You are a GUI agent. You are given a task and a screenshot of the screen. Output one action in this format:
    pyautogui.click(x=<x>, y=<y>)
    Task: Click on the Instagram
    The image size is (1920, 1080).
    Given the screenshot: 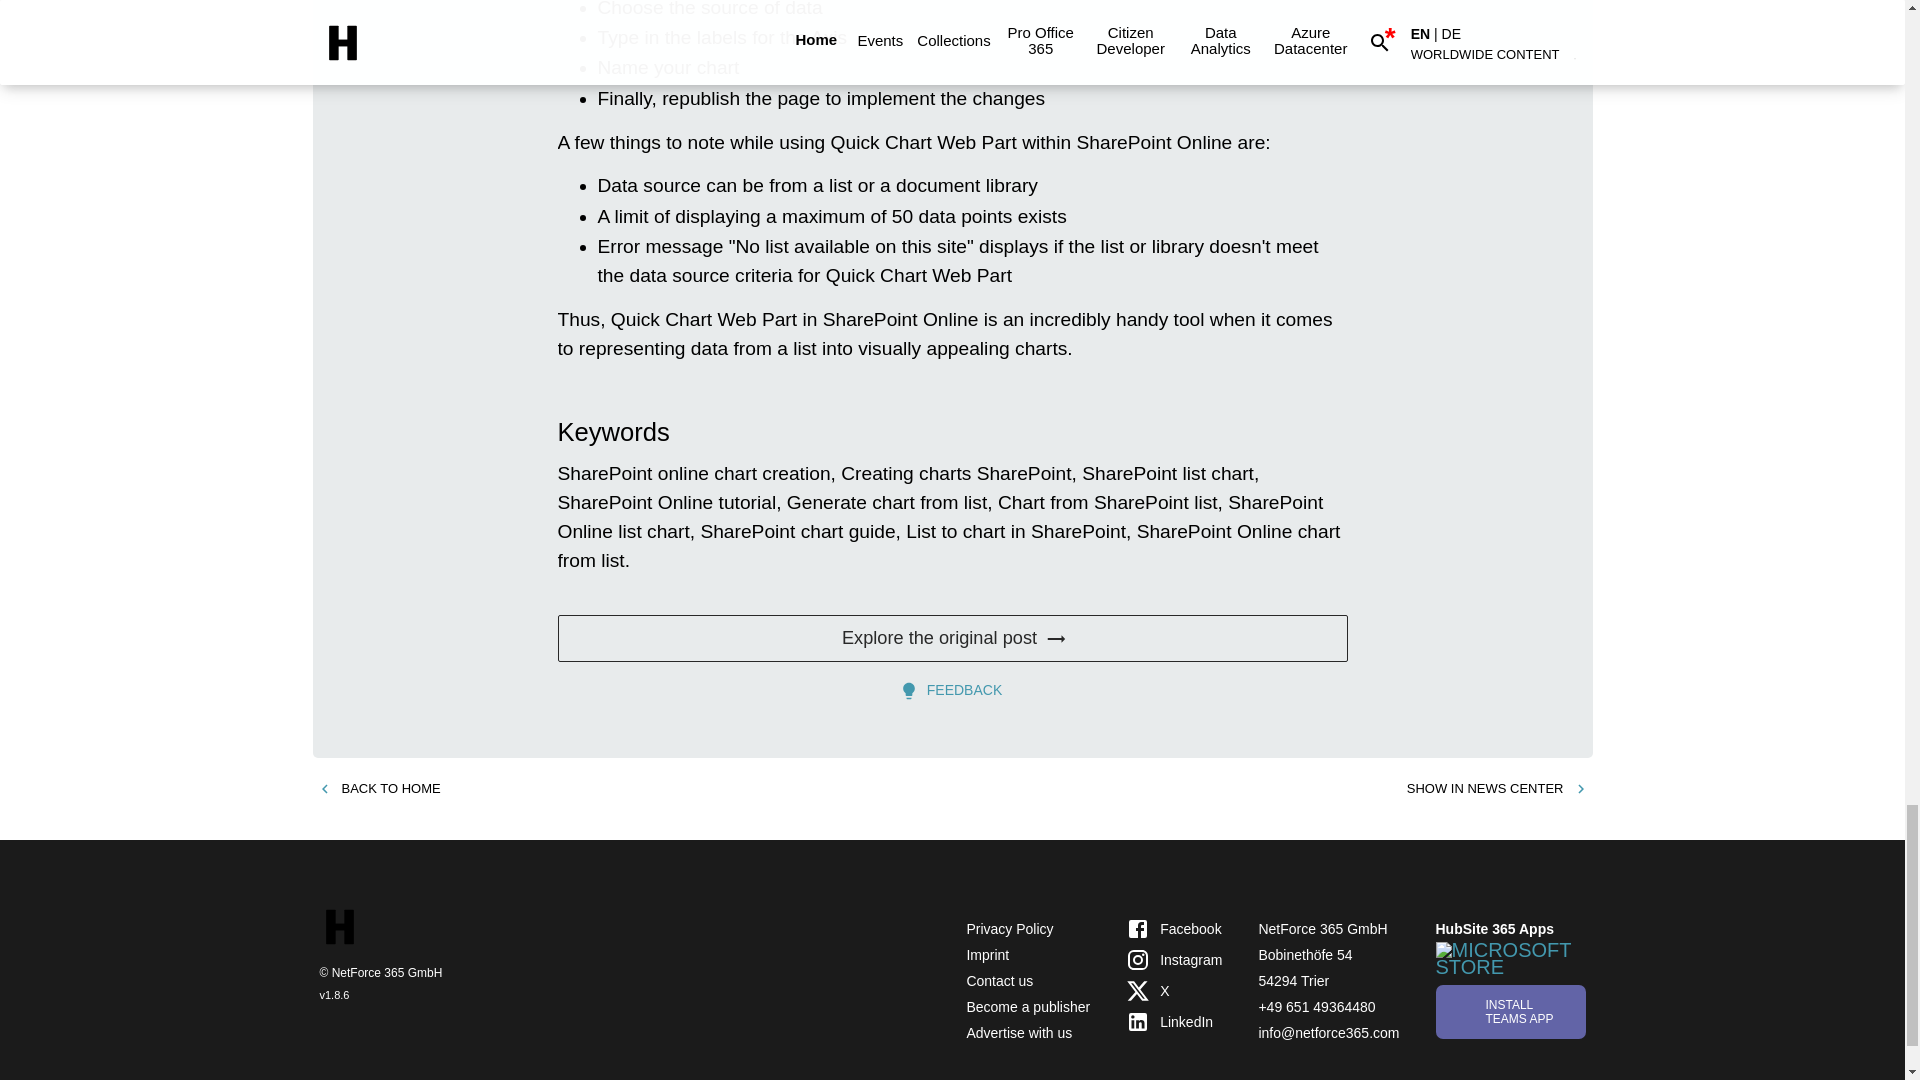 What is the action you would take?
    pyautogui.click(x=1173, y=960)
    